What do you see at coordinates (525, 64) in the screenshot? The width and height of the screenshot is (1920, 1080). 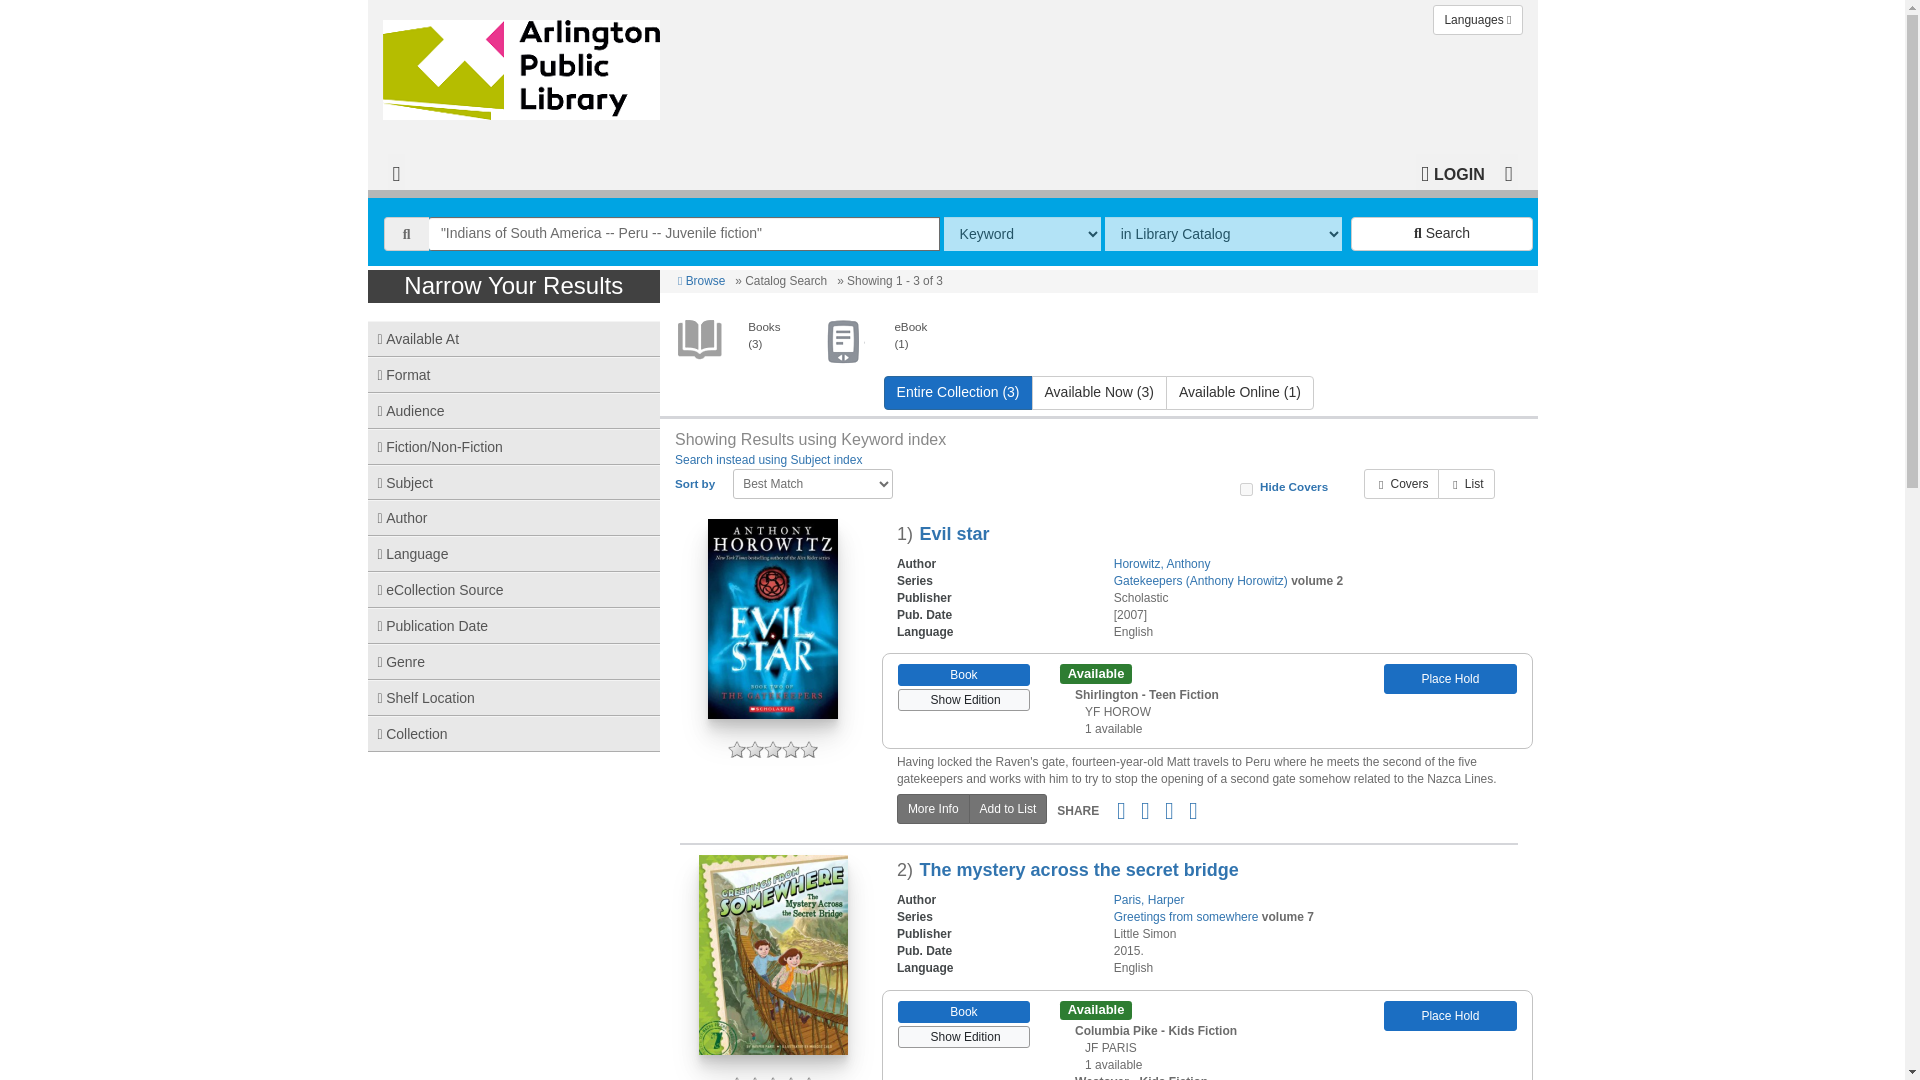 I see `Library Home Page` at bounding box center [525, 64].